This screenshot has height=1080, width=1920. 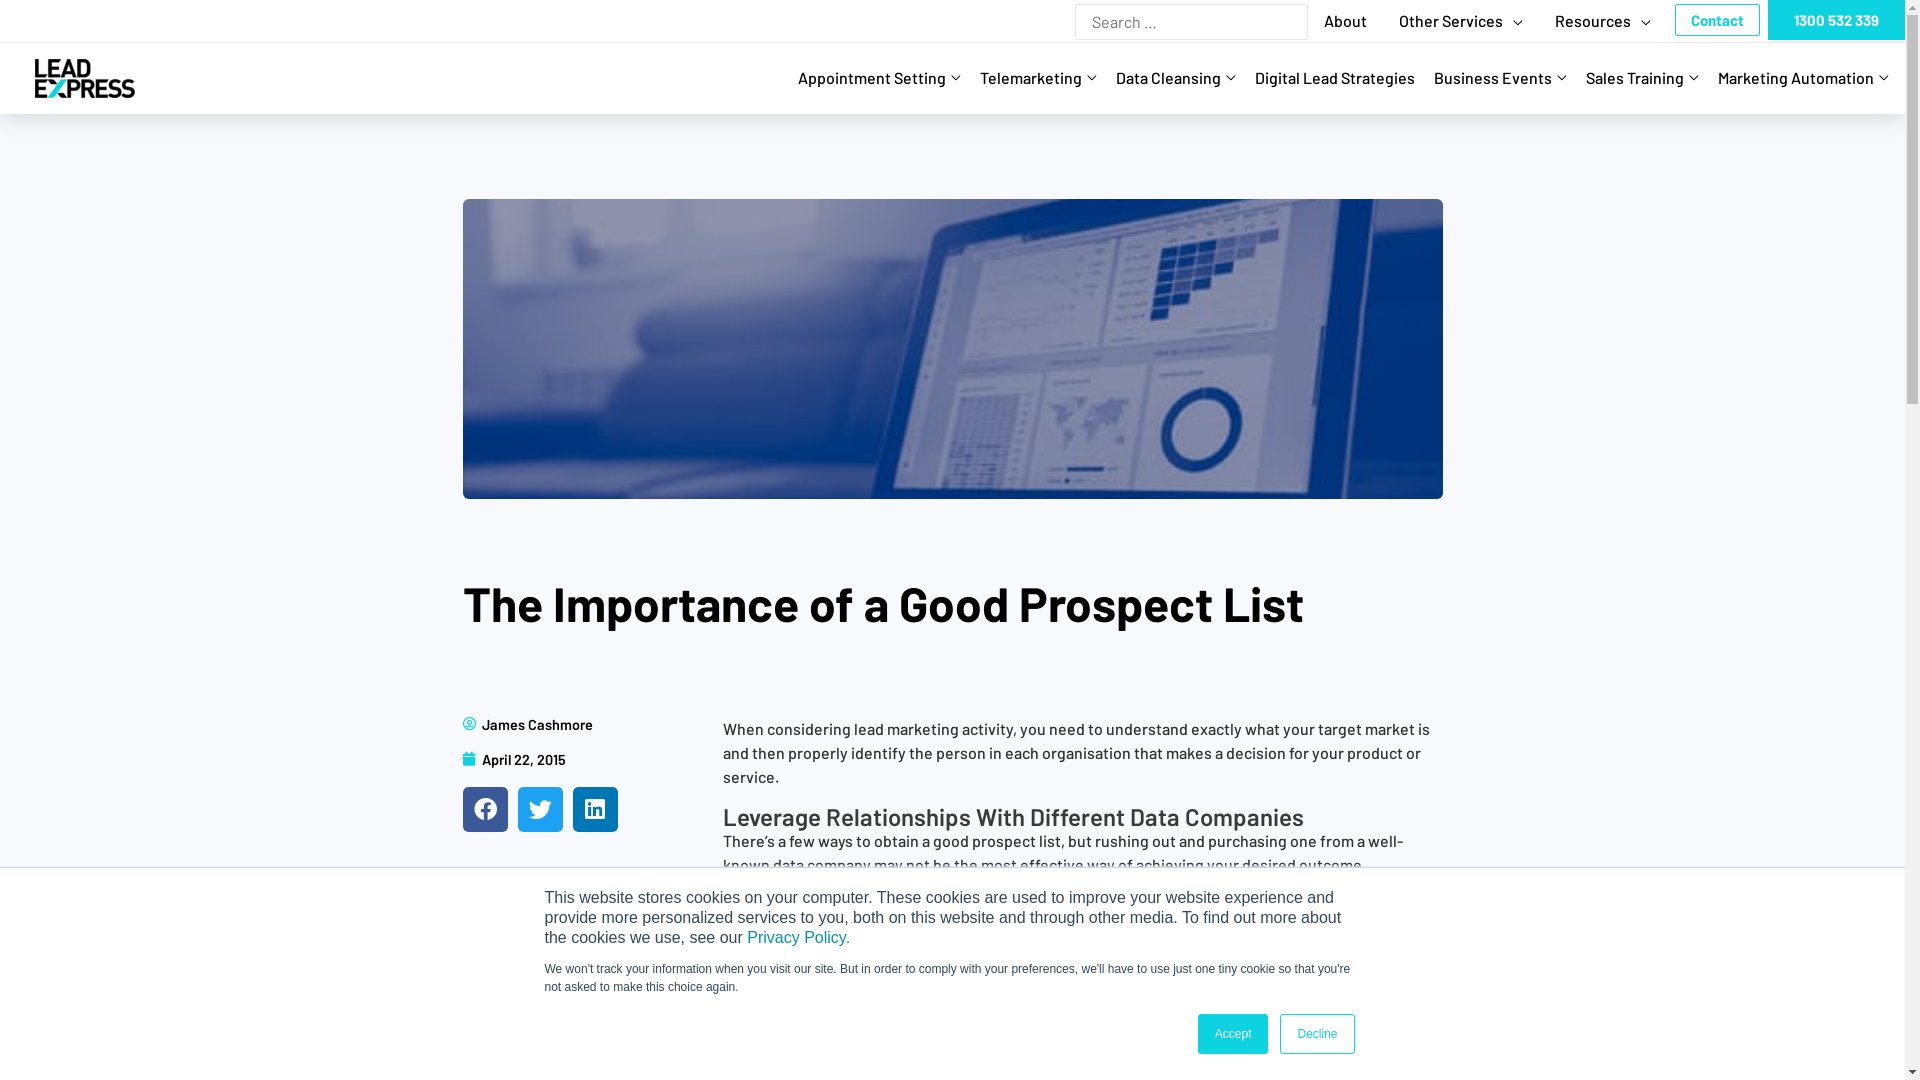 What do you see at coordinates (1234, 1034) in the screenshot?
I see `Accept` at bounding box center [1234, 1034].